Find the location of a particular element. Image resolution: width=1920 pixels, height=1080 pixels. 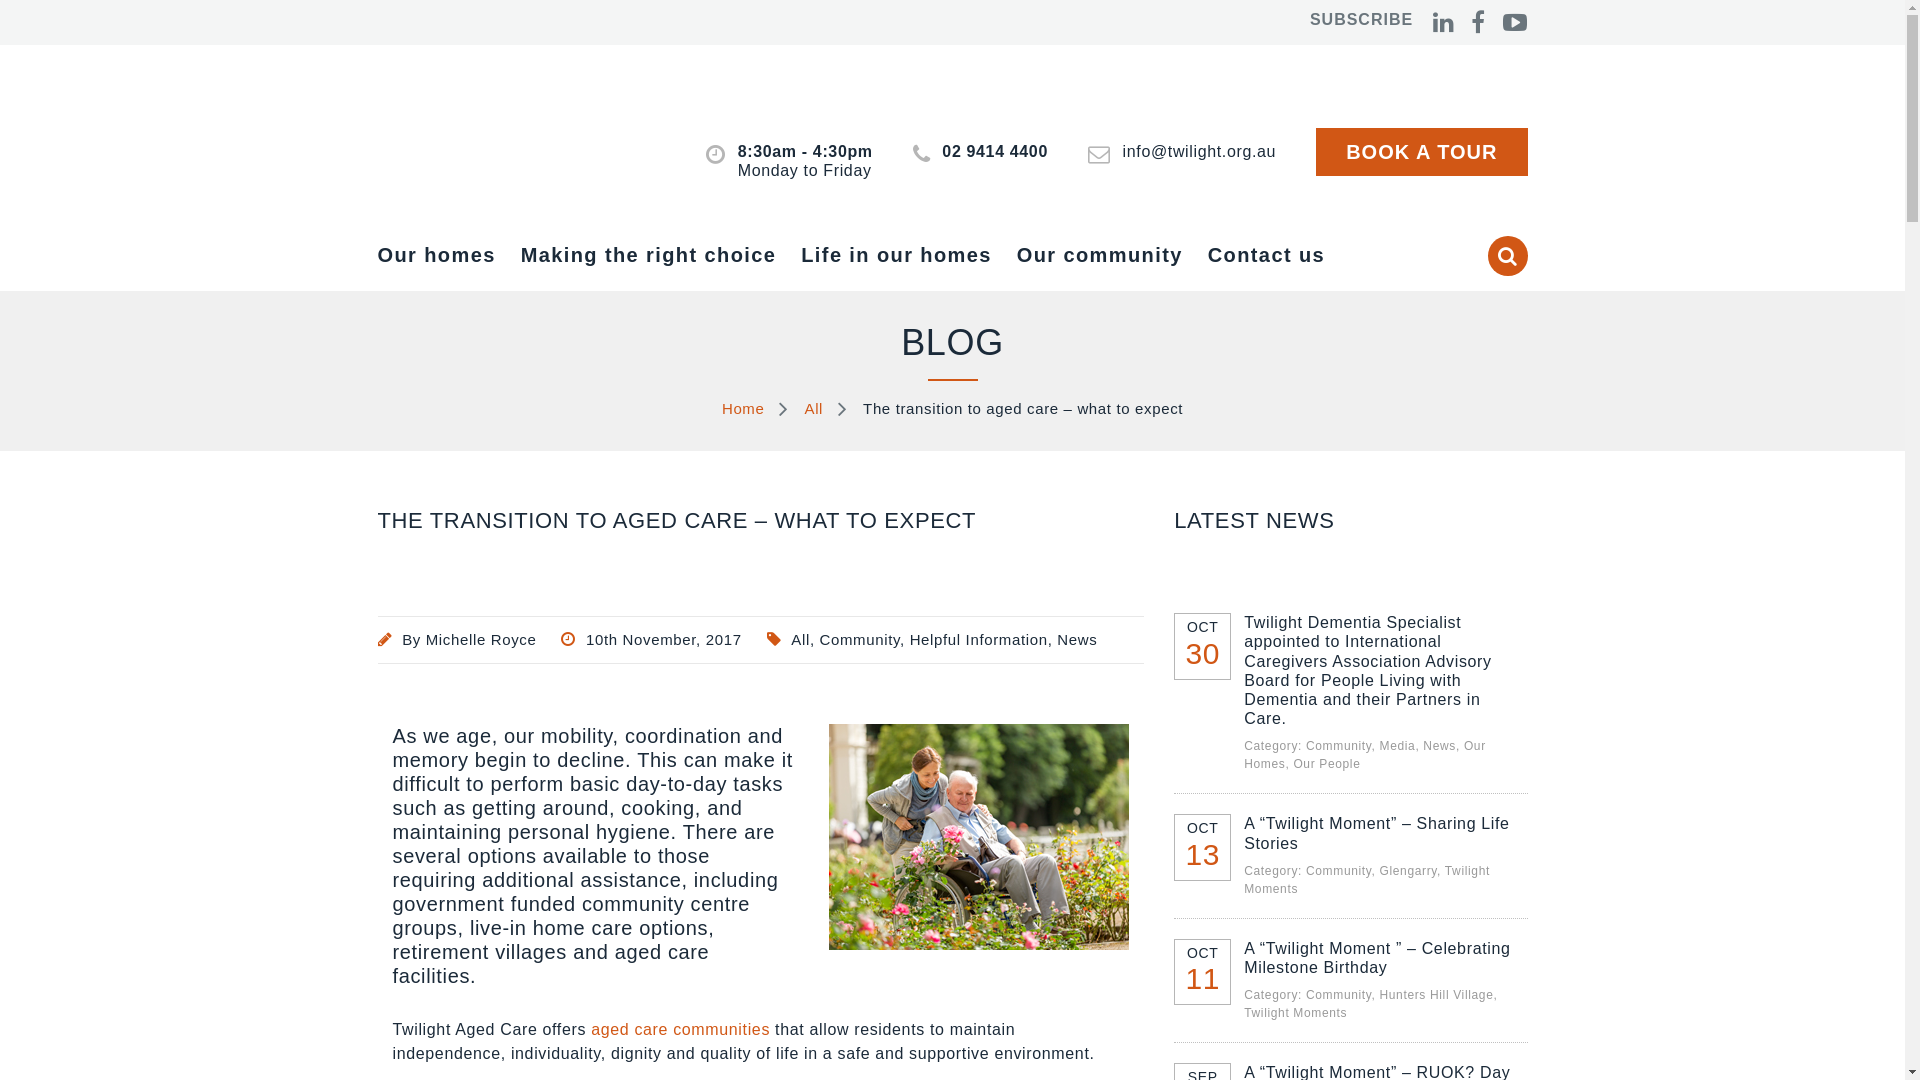

several options is located at coordinates (464, 856).